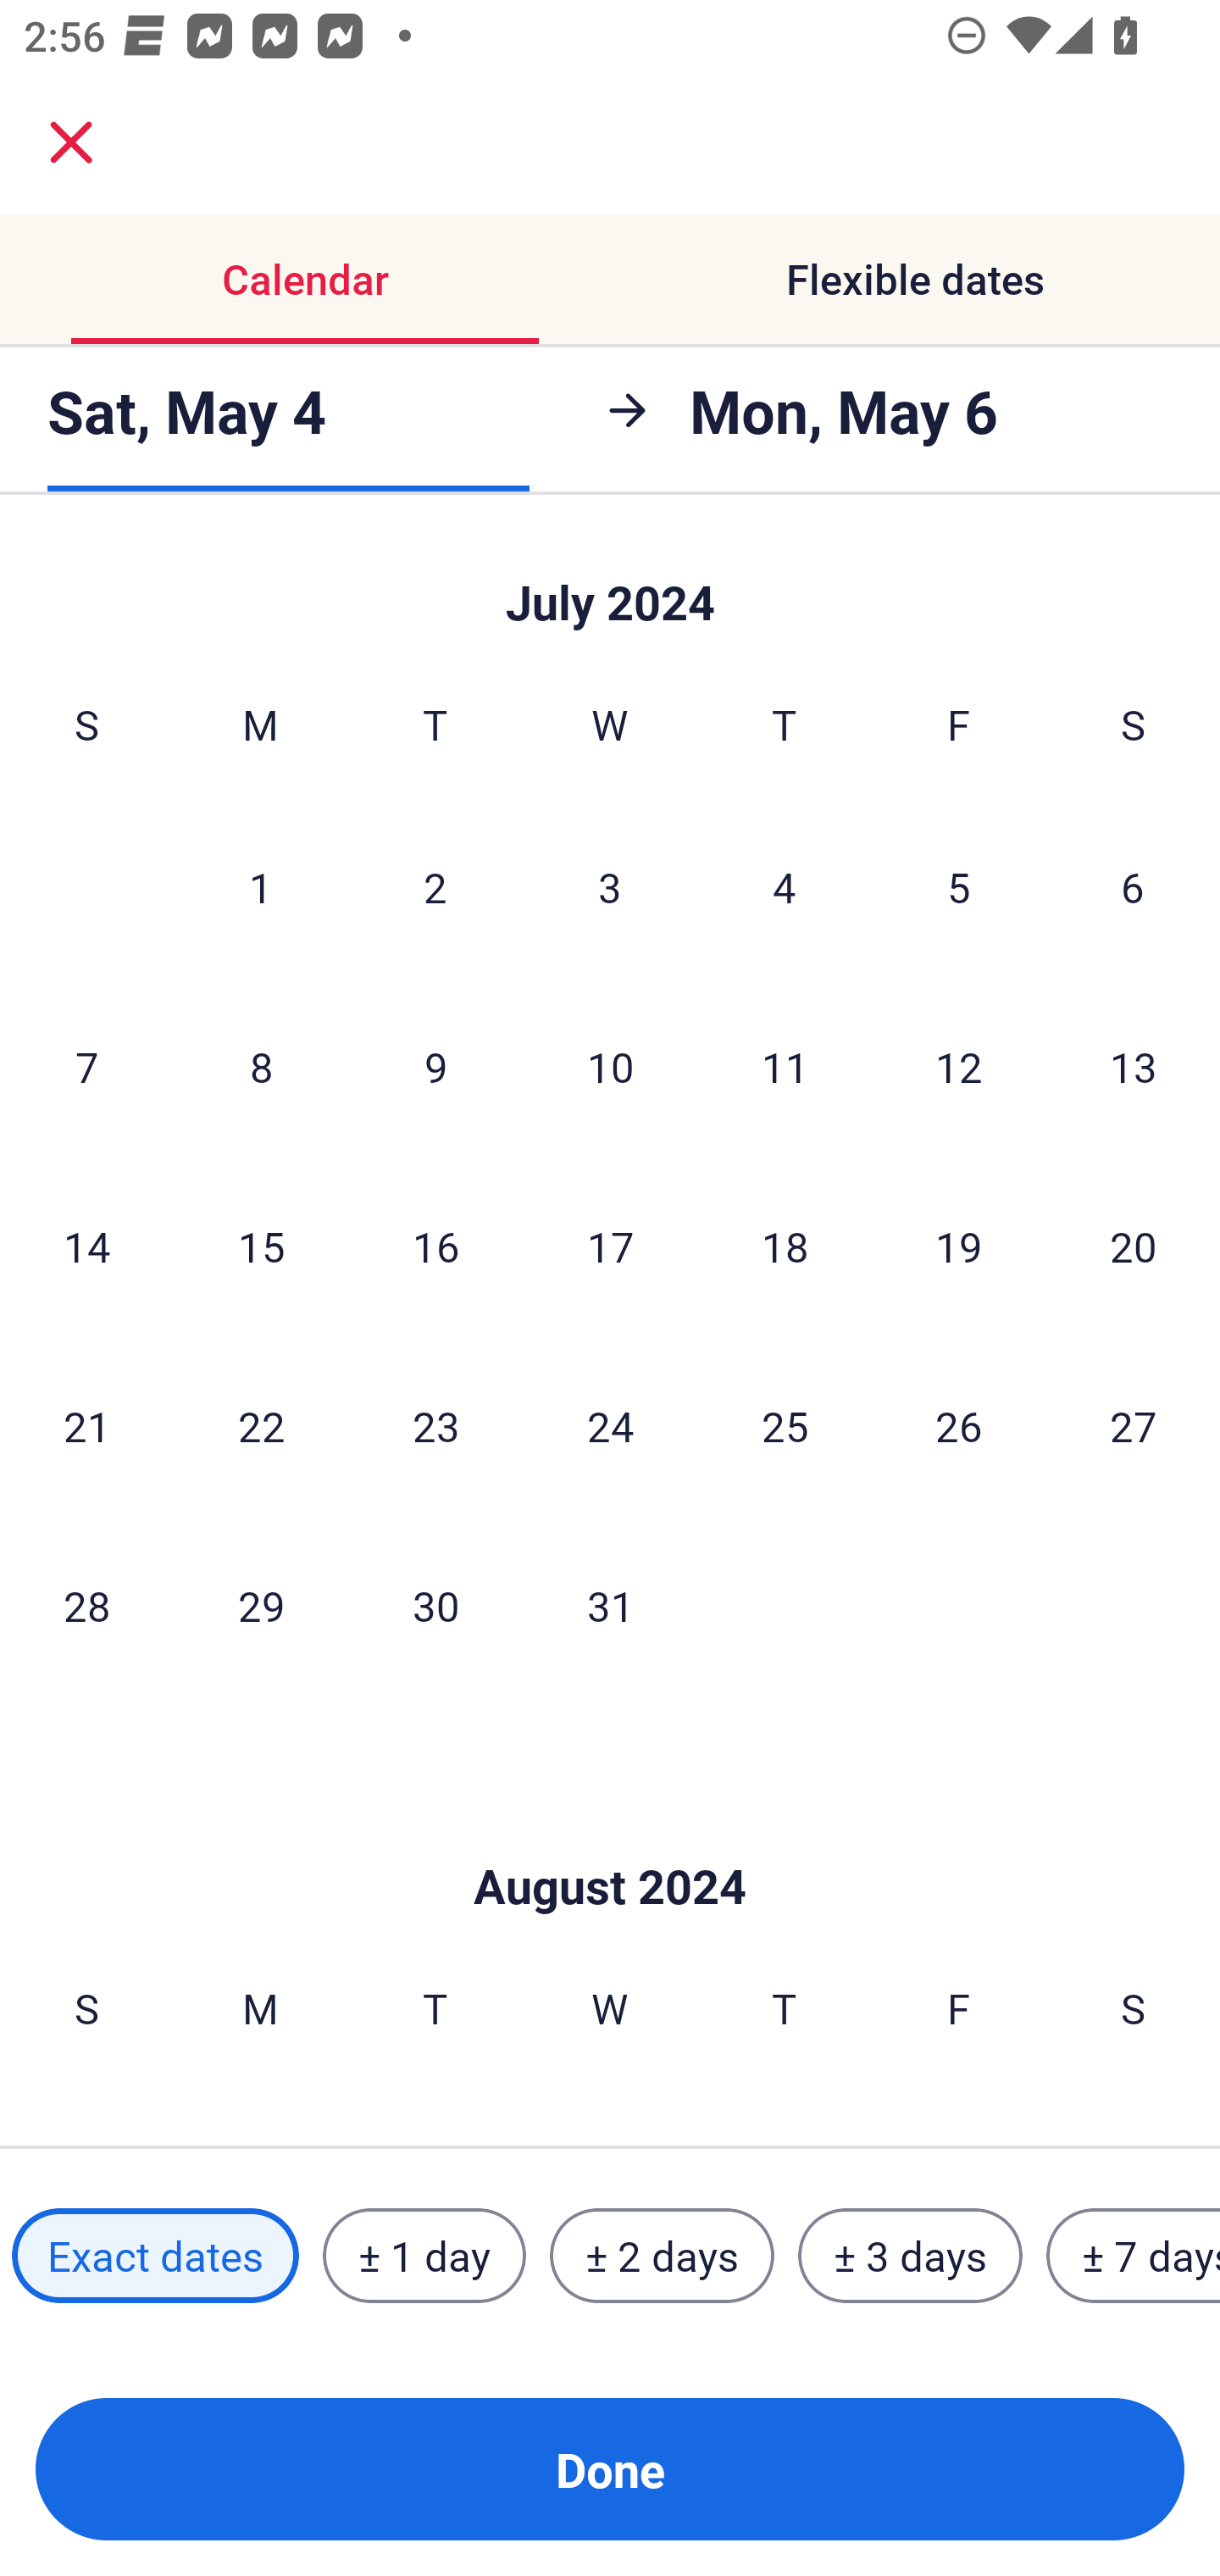  I want to click on 14 Sunday, July 14, 2024, so click(86, 1246).